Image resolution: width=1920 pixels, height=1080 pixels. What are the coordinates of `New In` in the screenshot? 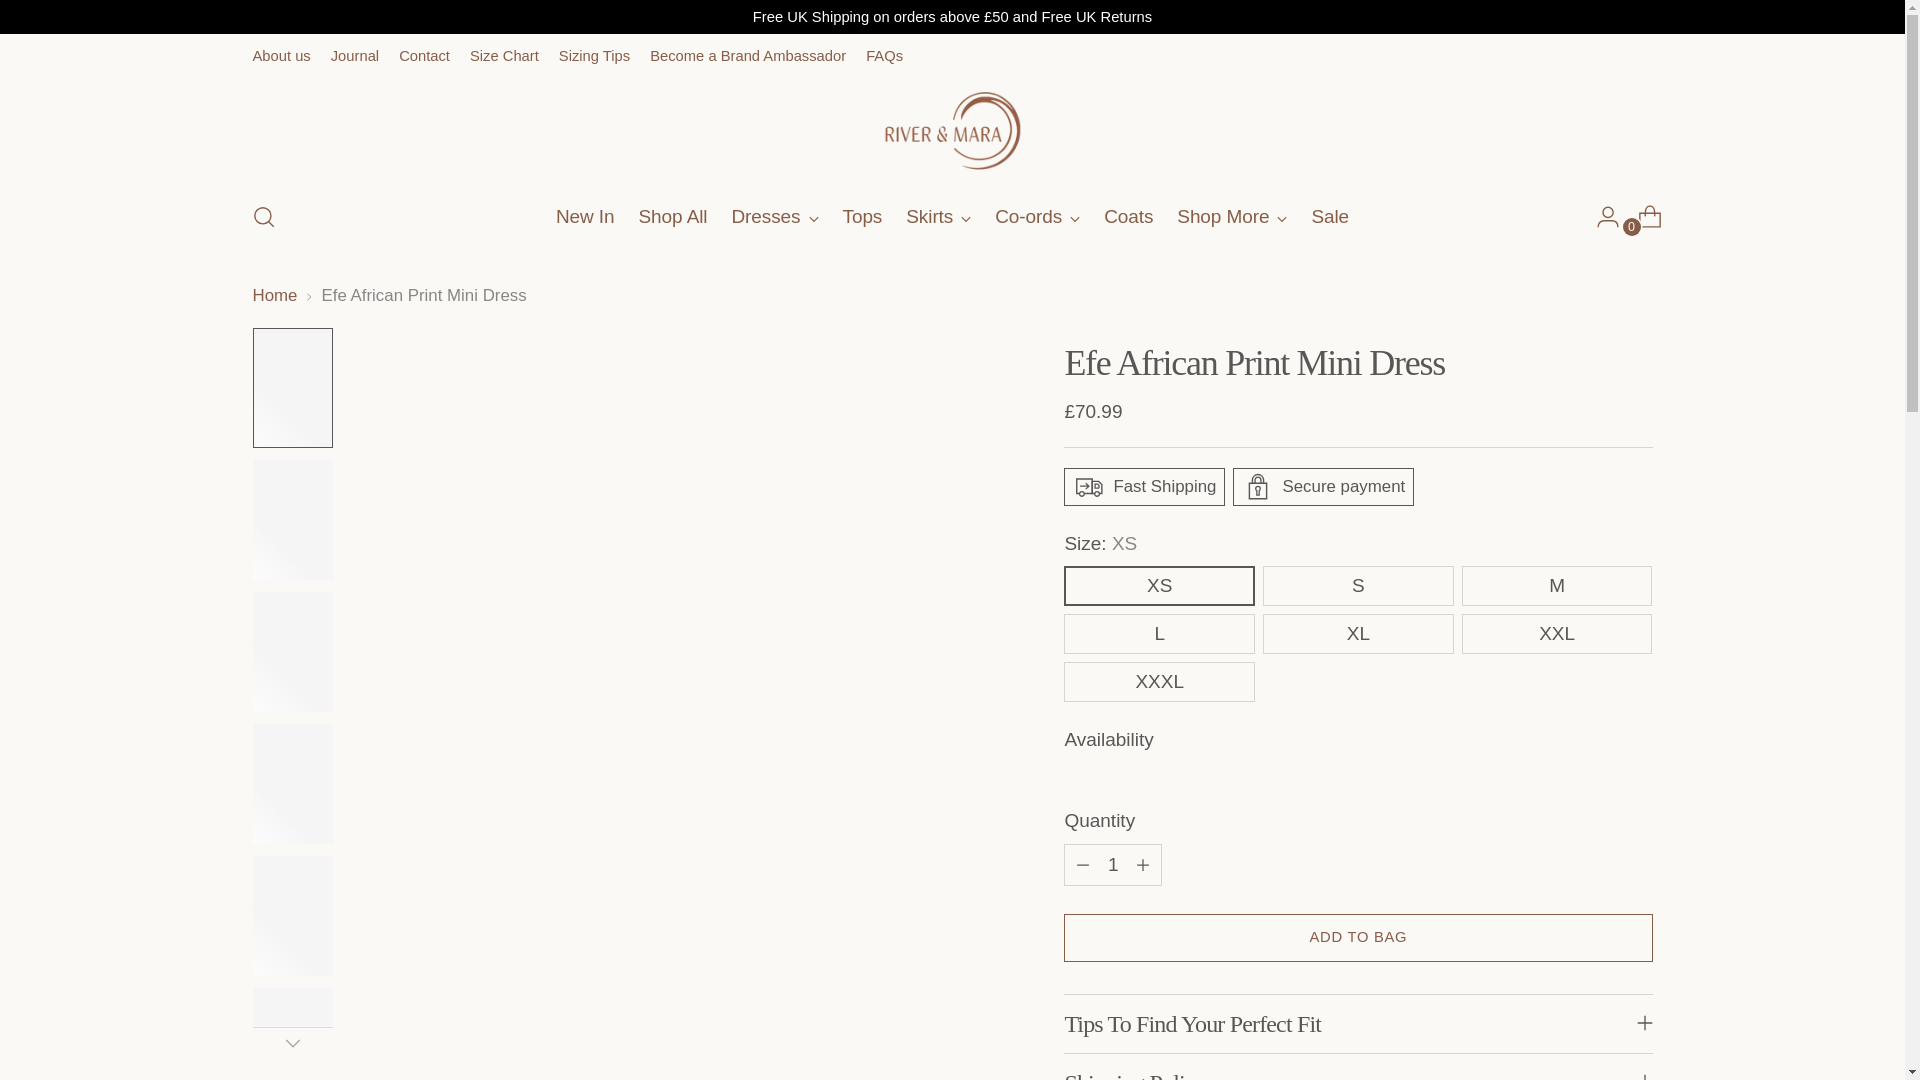 It's located at (585, 216).